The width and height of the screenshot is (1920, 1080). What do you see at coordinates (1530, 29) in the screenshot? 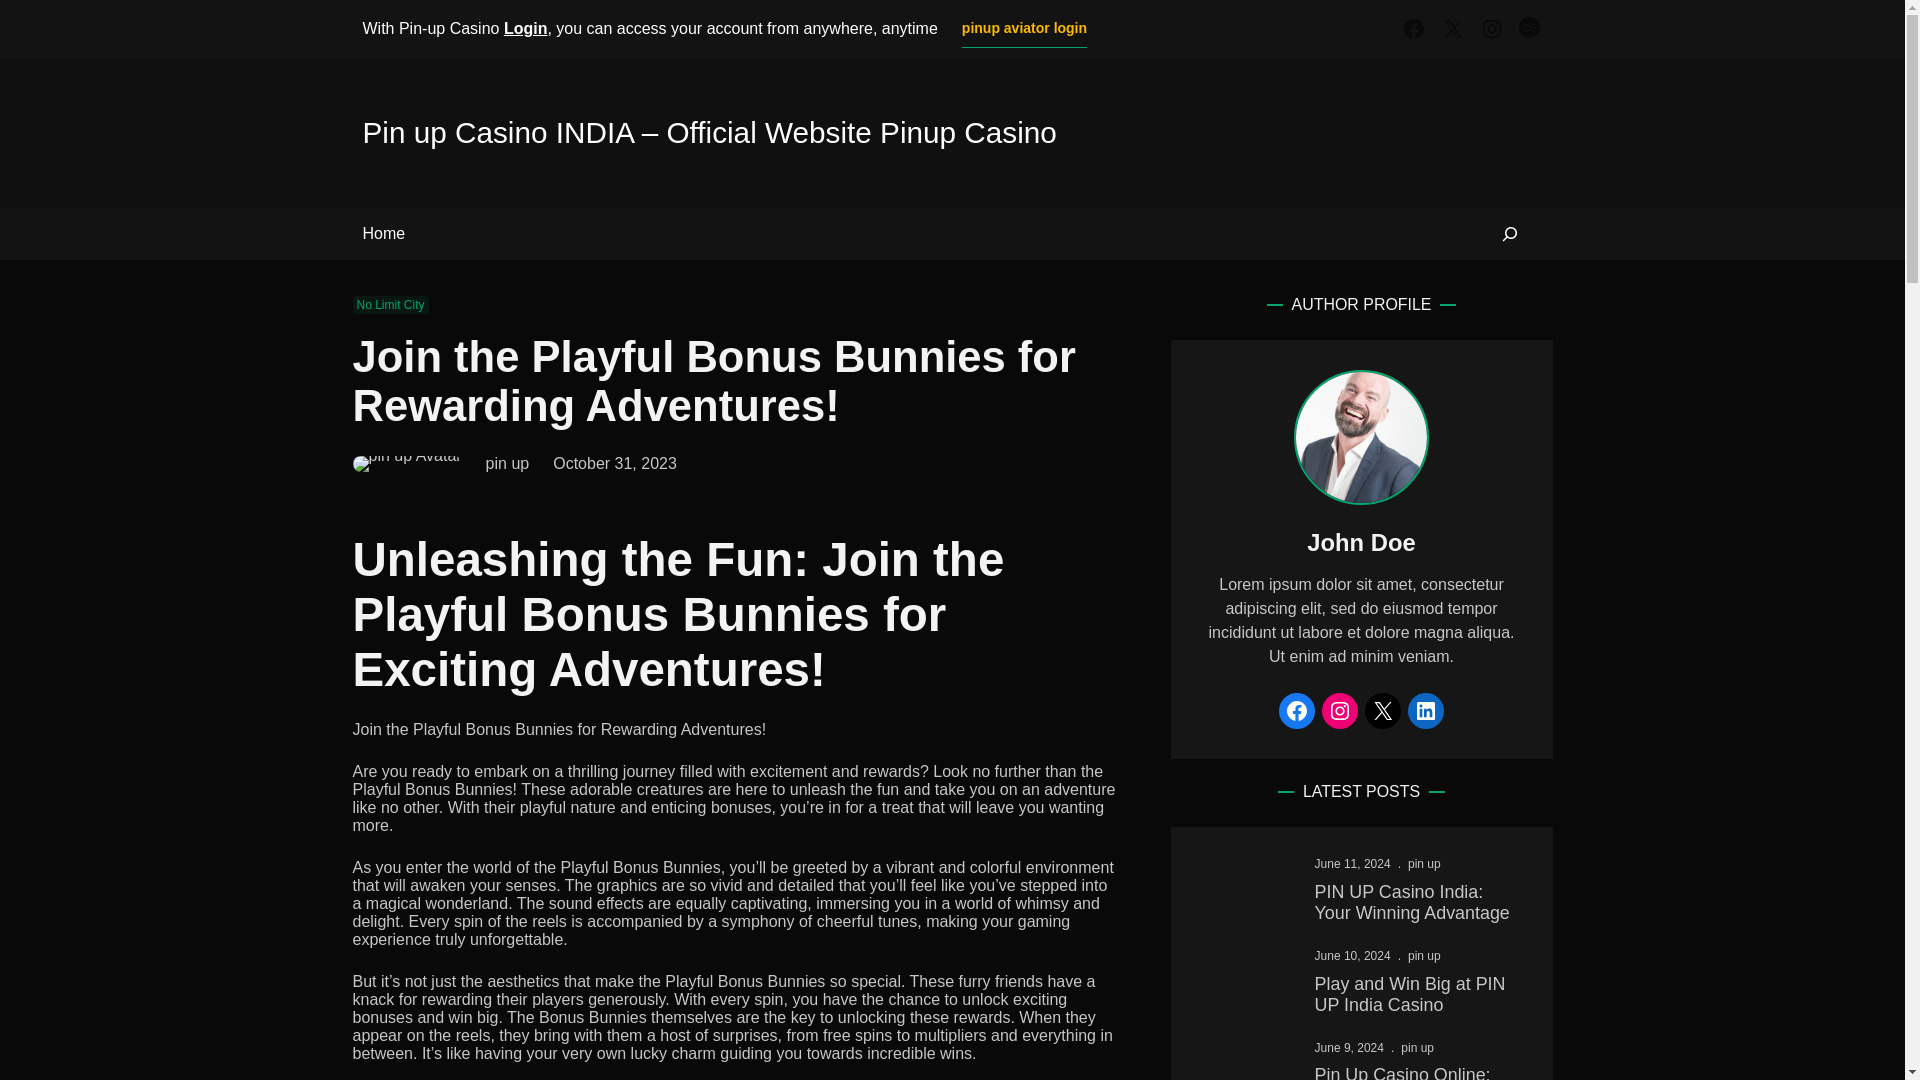
I see `Last.fm` at bounding box center [1530, 29].